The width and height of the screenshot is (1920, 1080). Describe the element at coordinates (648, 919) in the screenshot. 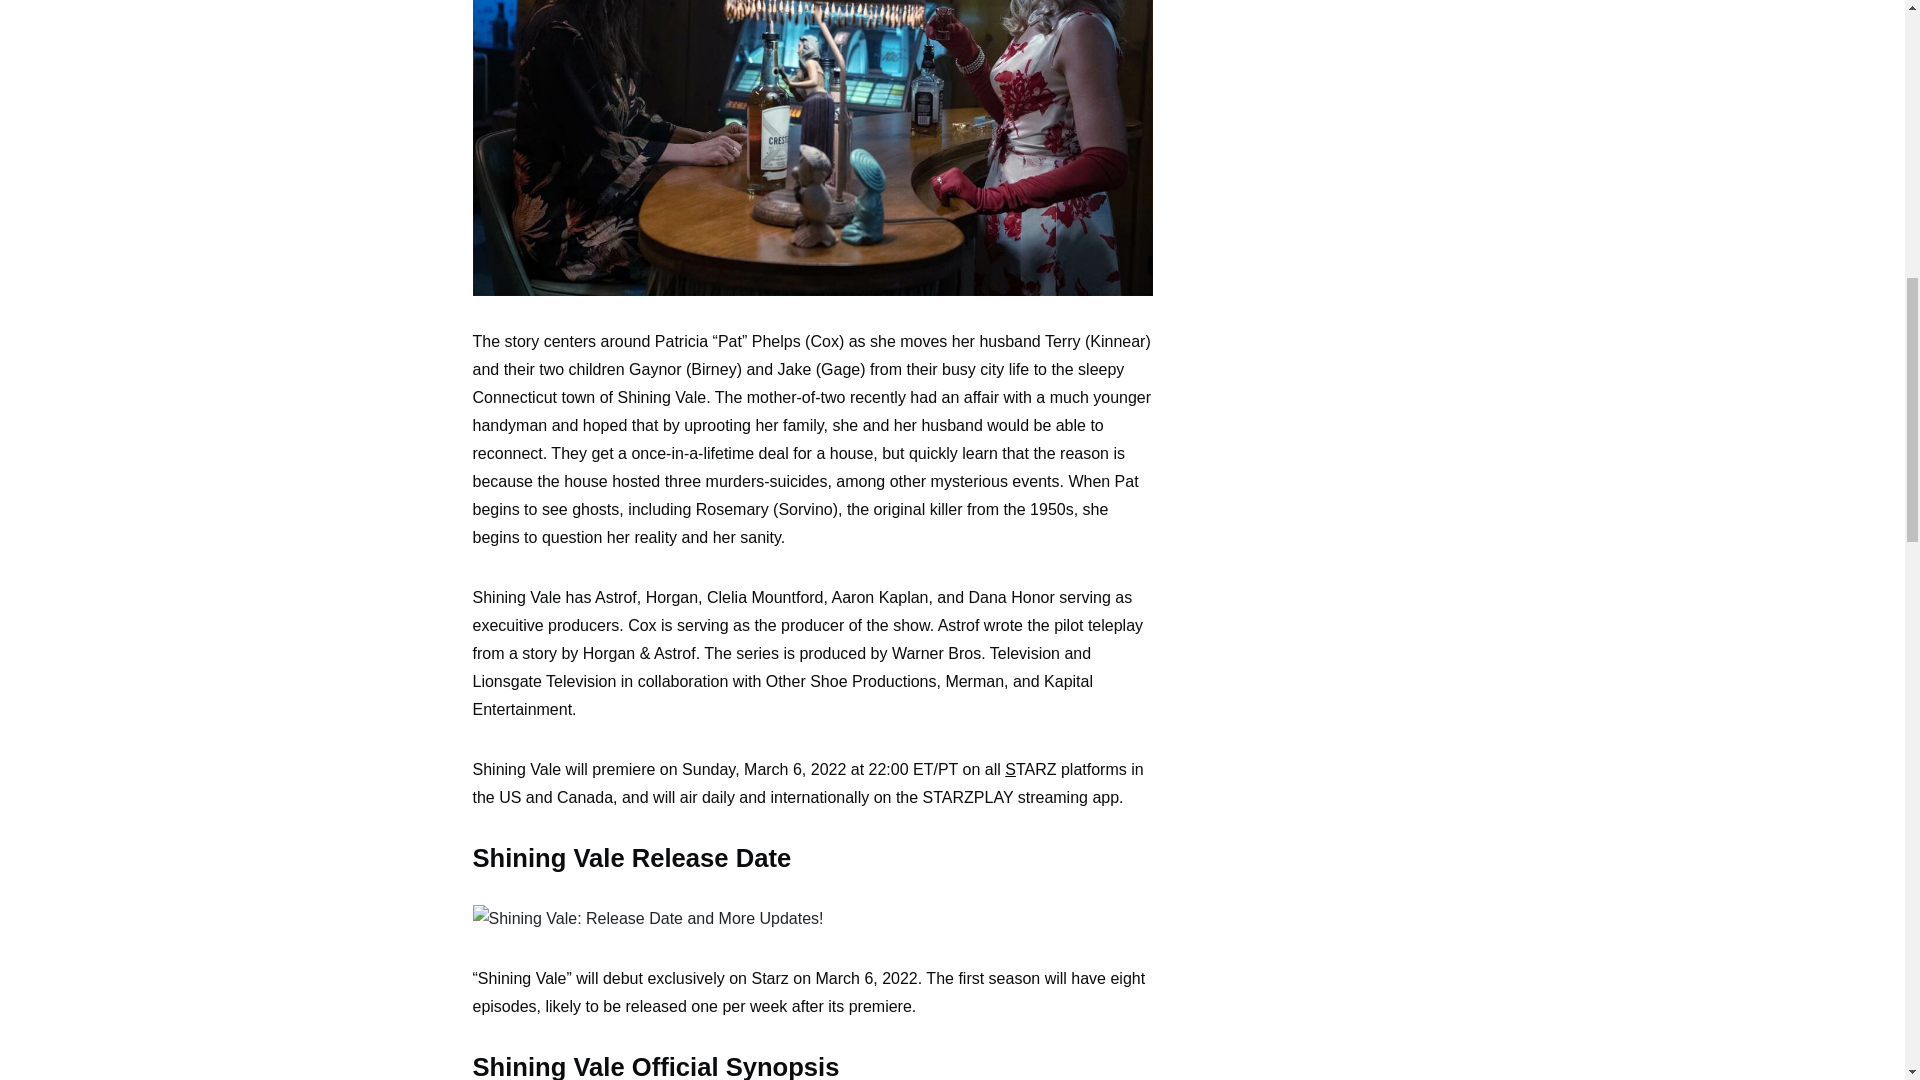

I see `Shining Vale: Release Date and More Updates!` at that location.